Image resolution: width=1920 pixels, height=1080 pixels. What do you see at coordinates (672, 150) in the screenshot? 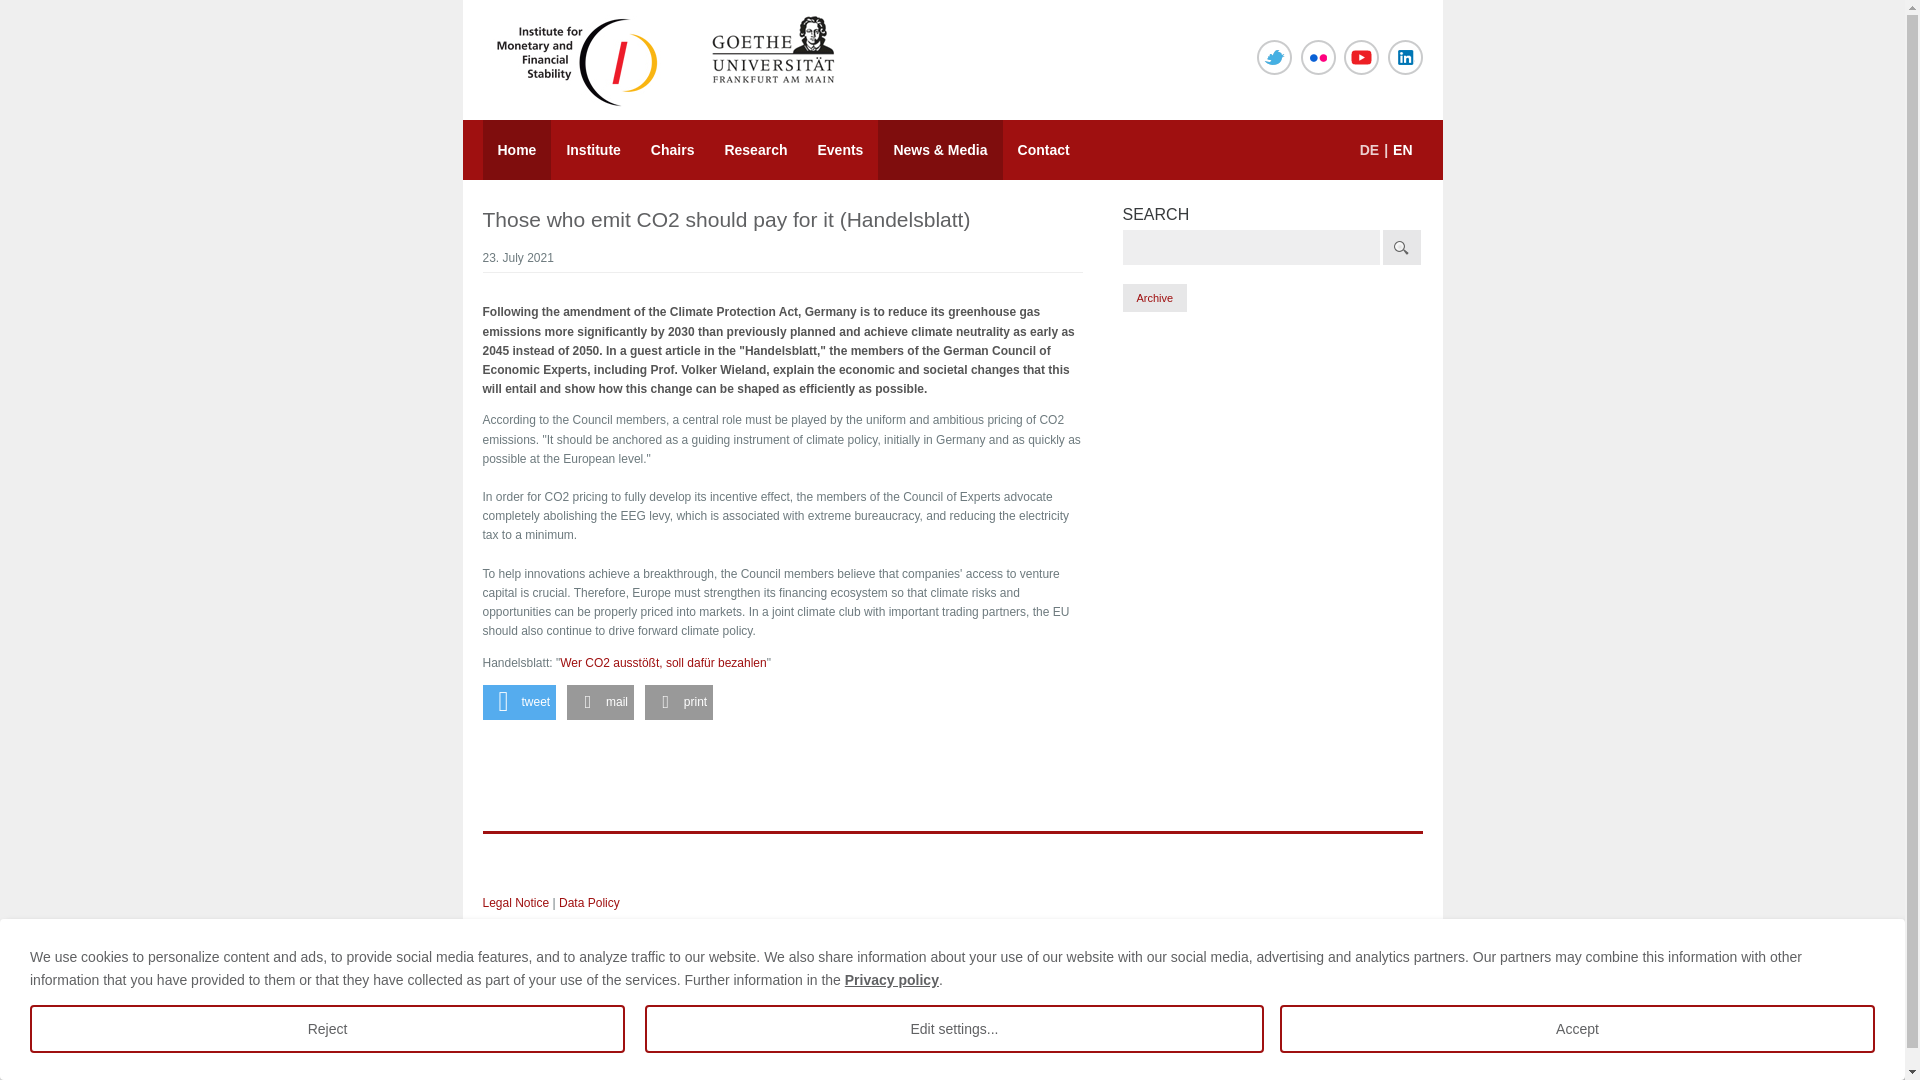
I see `Chairs` at bounding box center [672, 150].